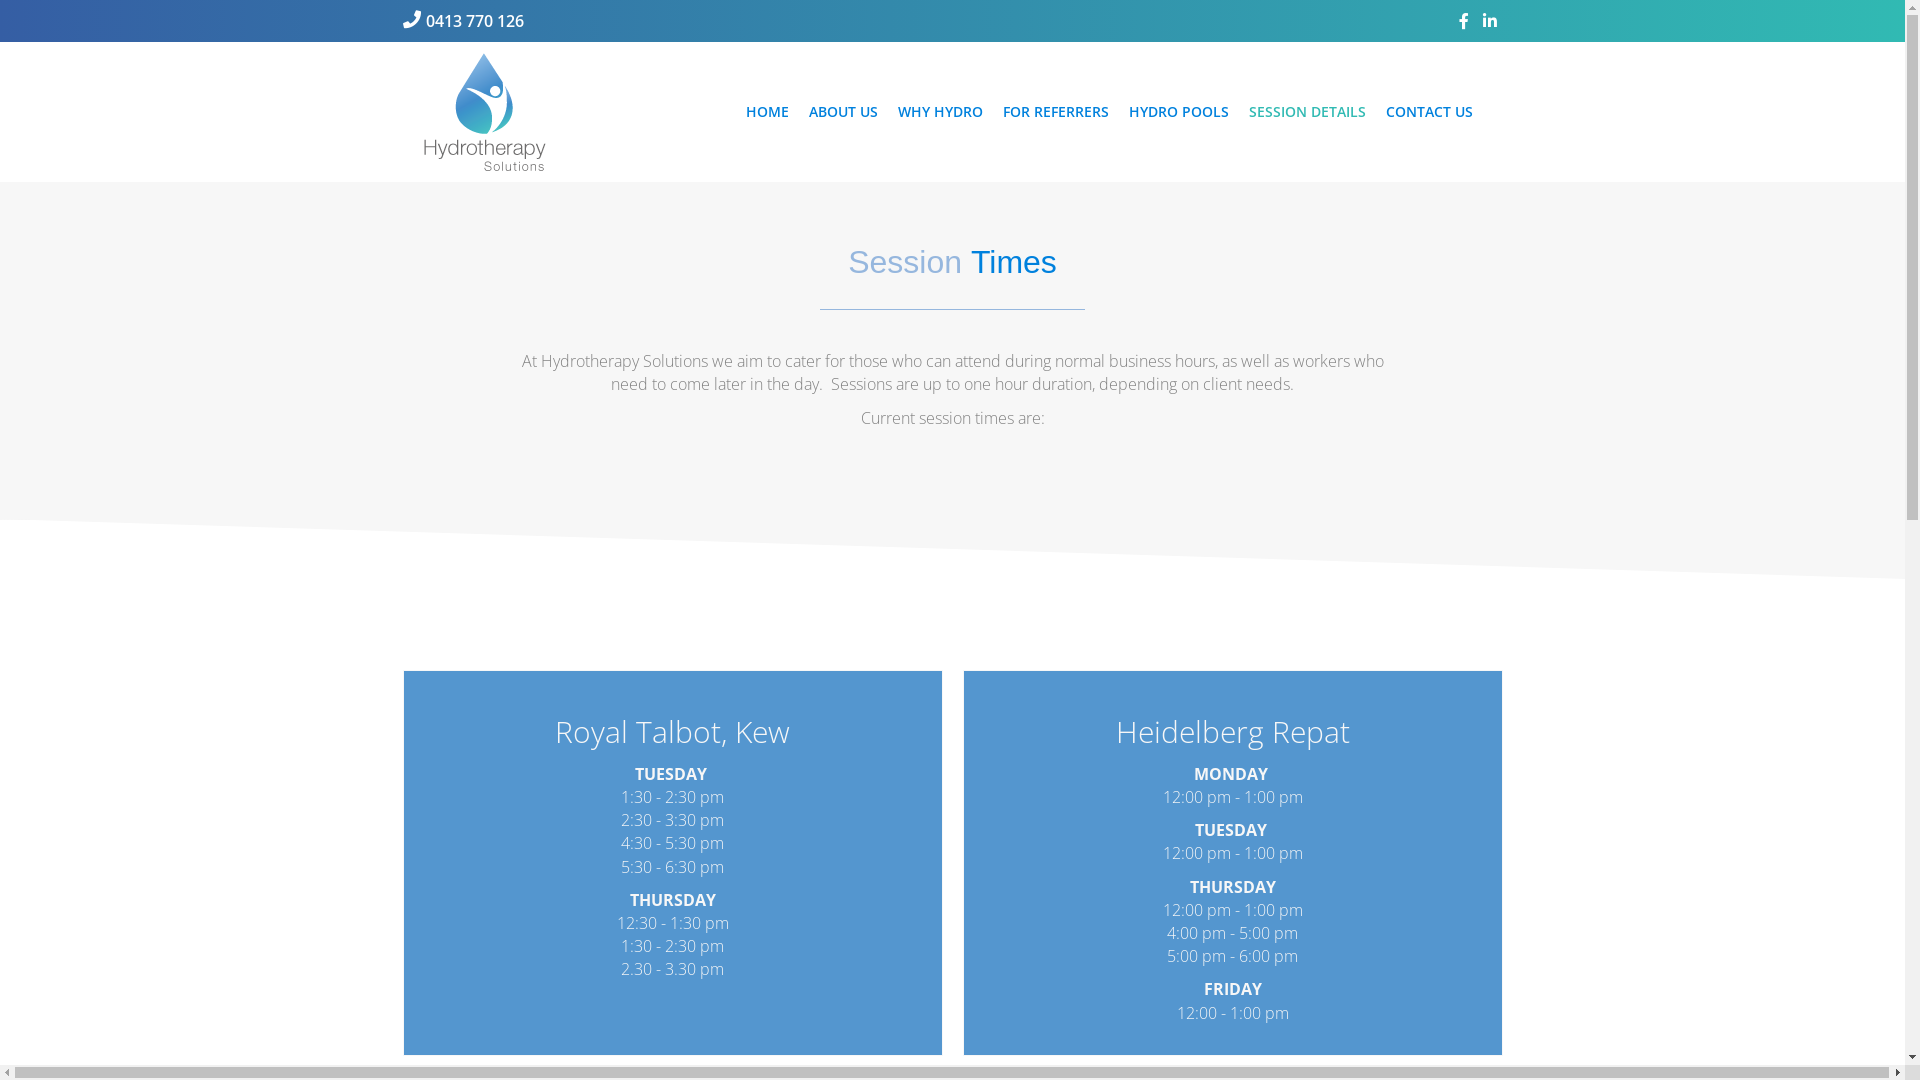  I want to click on HYDRO POOLS, so click(1178, 112).